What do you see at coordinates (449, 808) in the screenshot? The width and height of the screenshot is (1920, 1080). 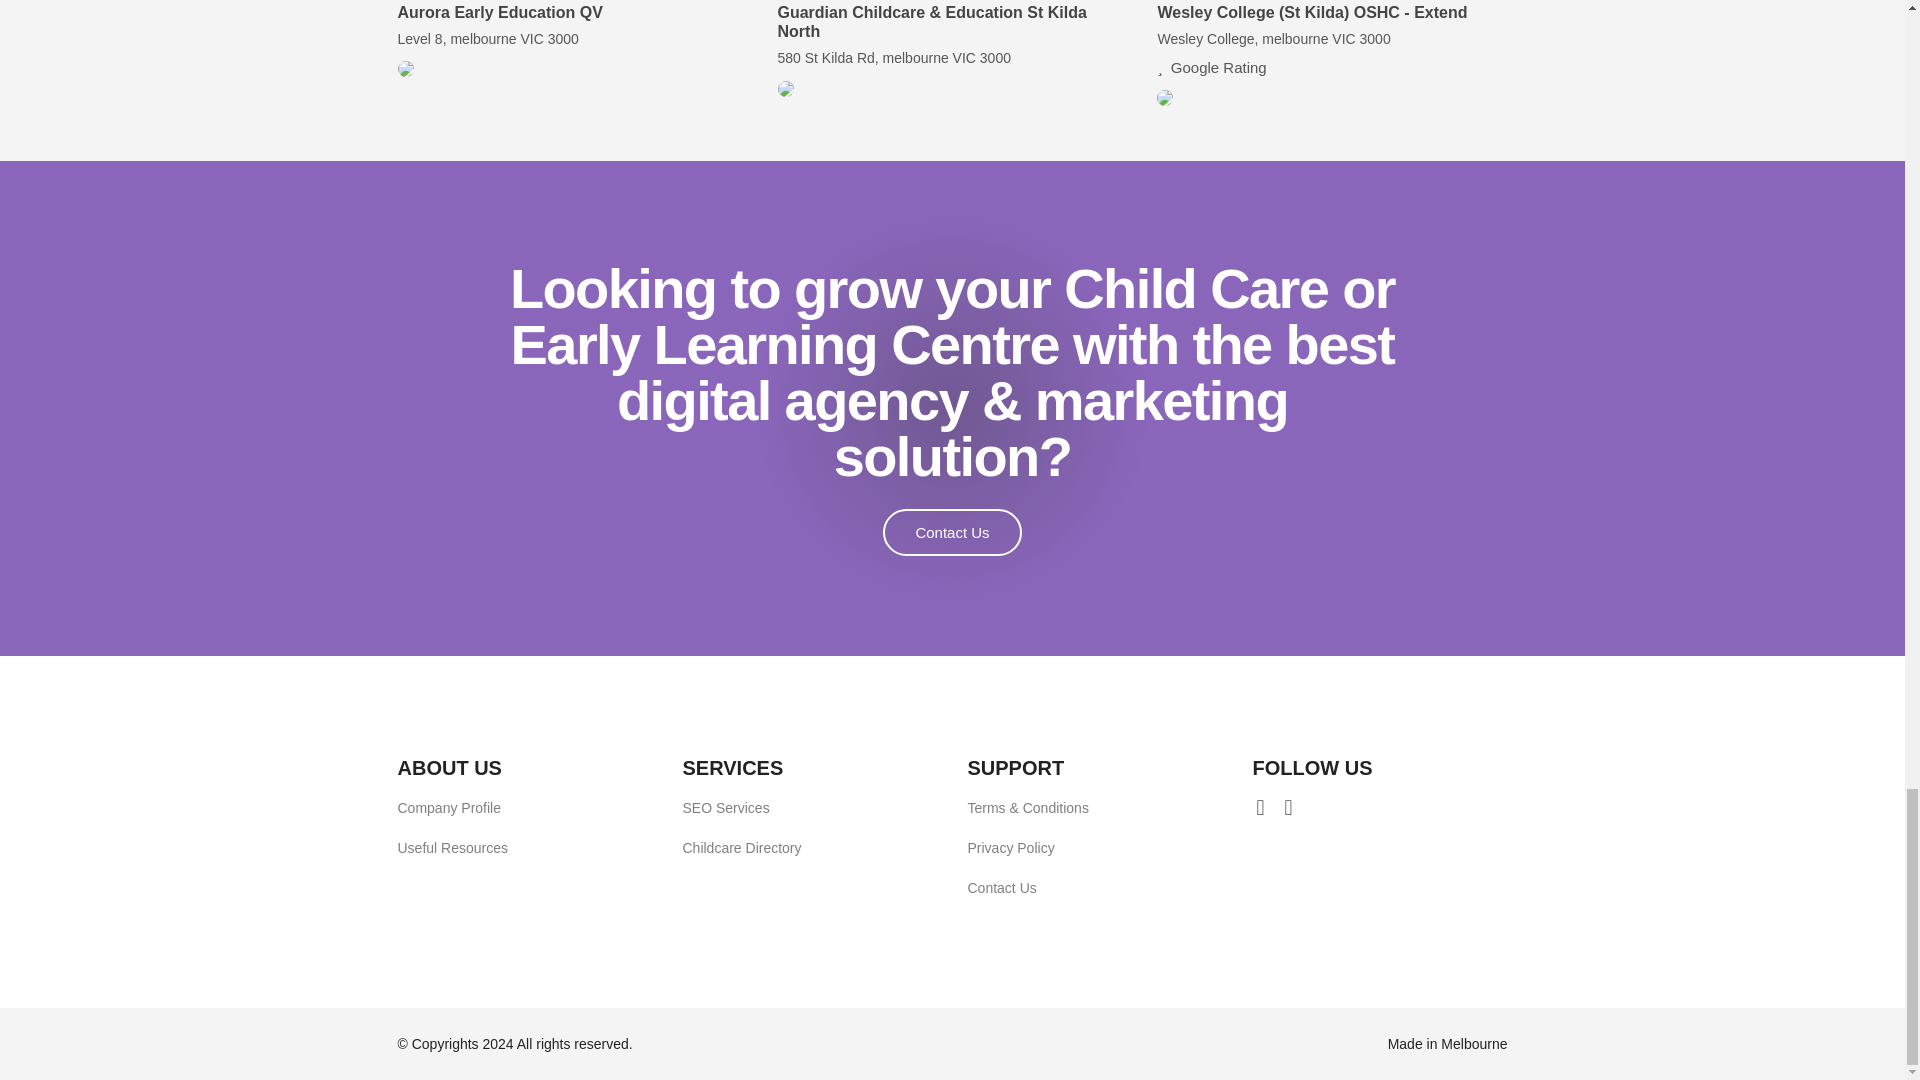 I see `Company Profile` at bounding box center [449, 808].